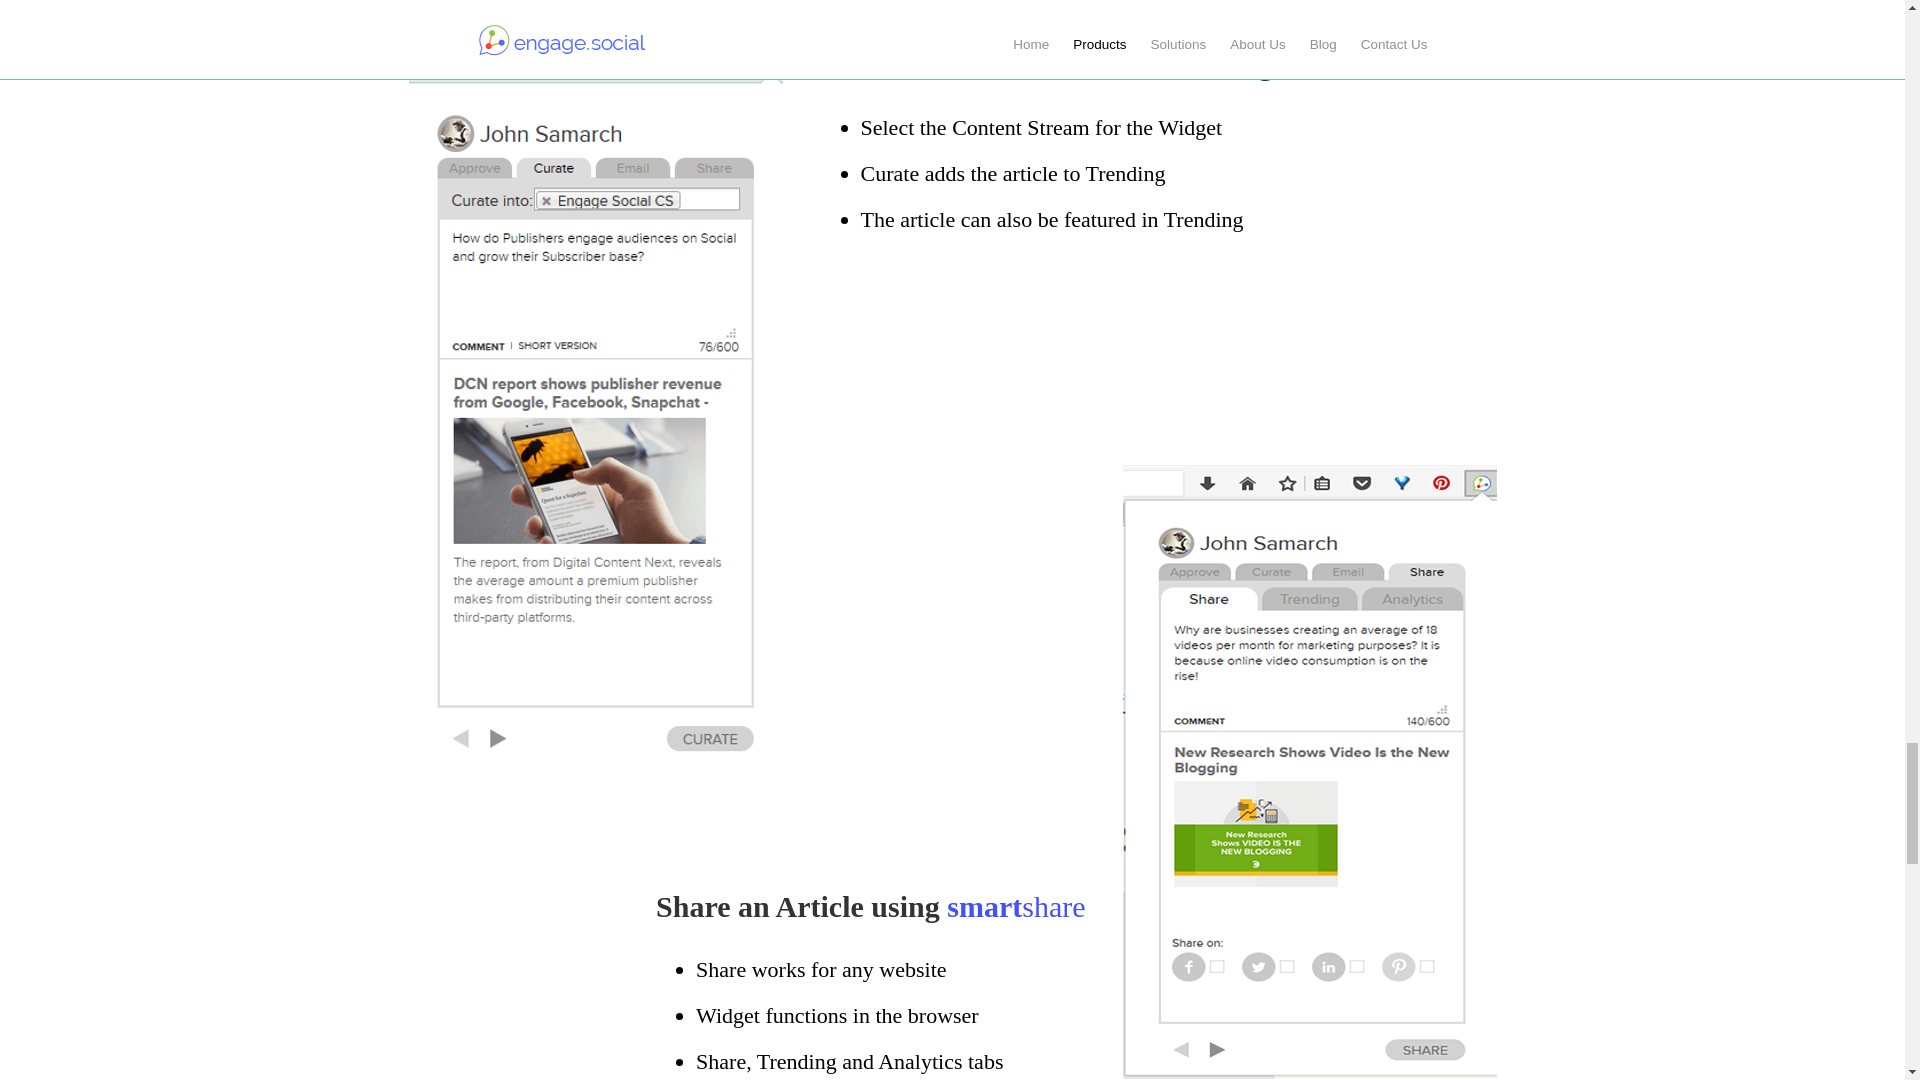 The image size is (1920, 1080). I want to click on smartshare, so click(1015, 906).